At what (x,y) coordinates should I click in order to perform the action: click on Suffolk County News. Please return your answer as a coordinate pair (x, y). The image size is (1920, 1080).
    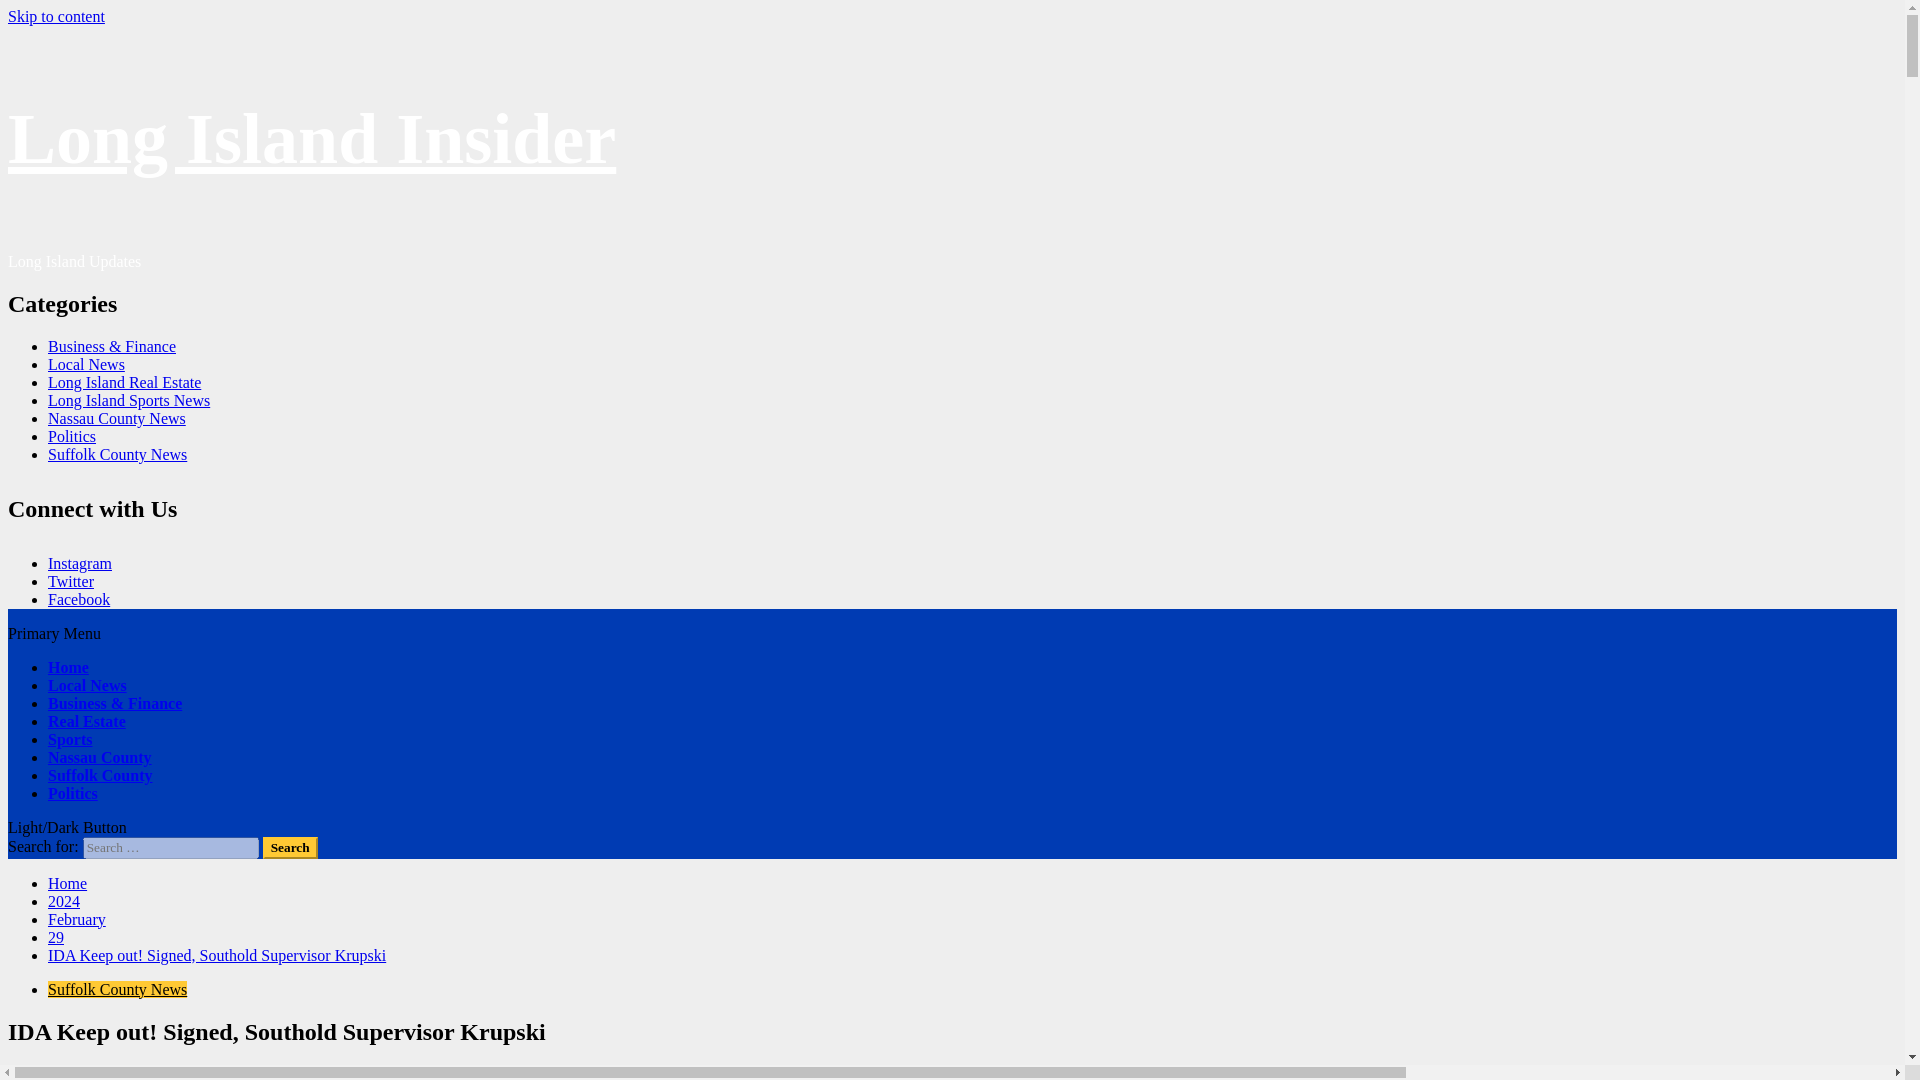
    Looking at the image, I should click on (117, 988).